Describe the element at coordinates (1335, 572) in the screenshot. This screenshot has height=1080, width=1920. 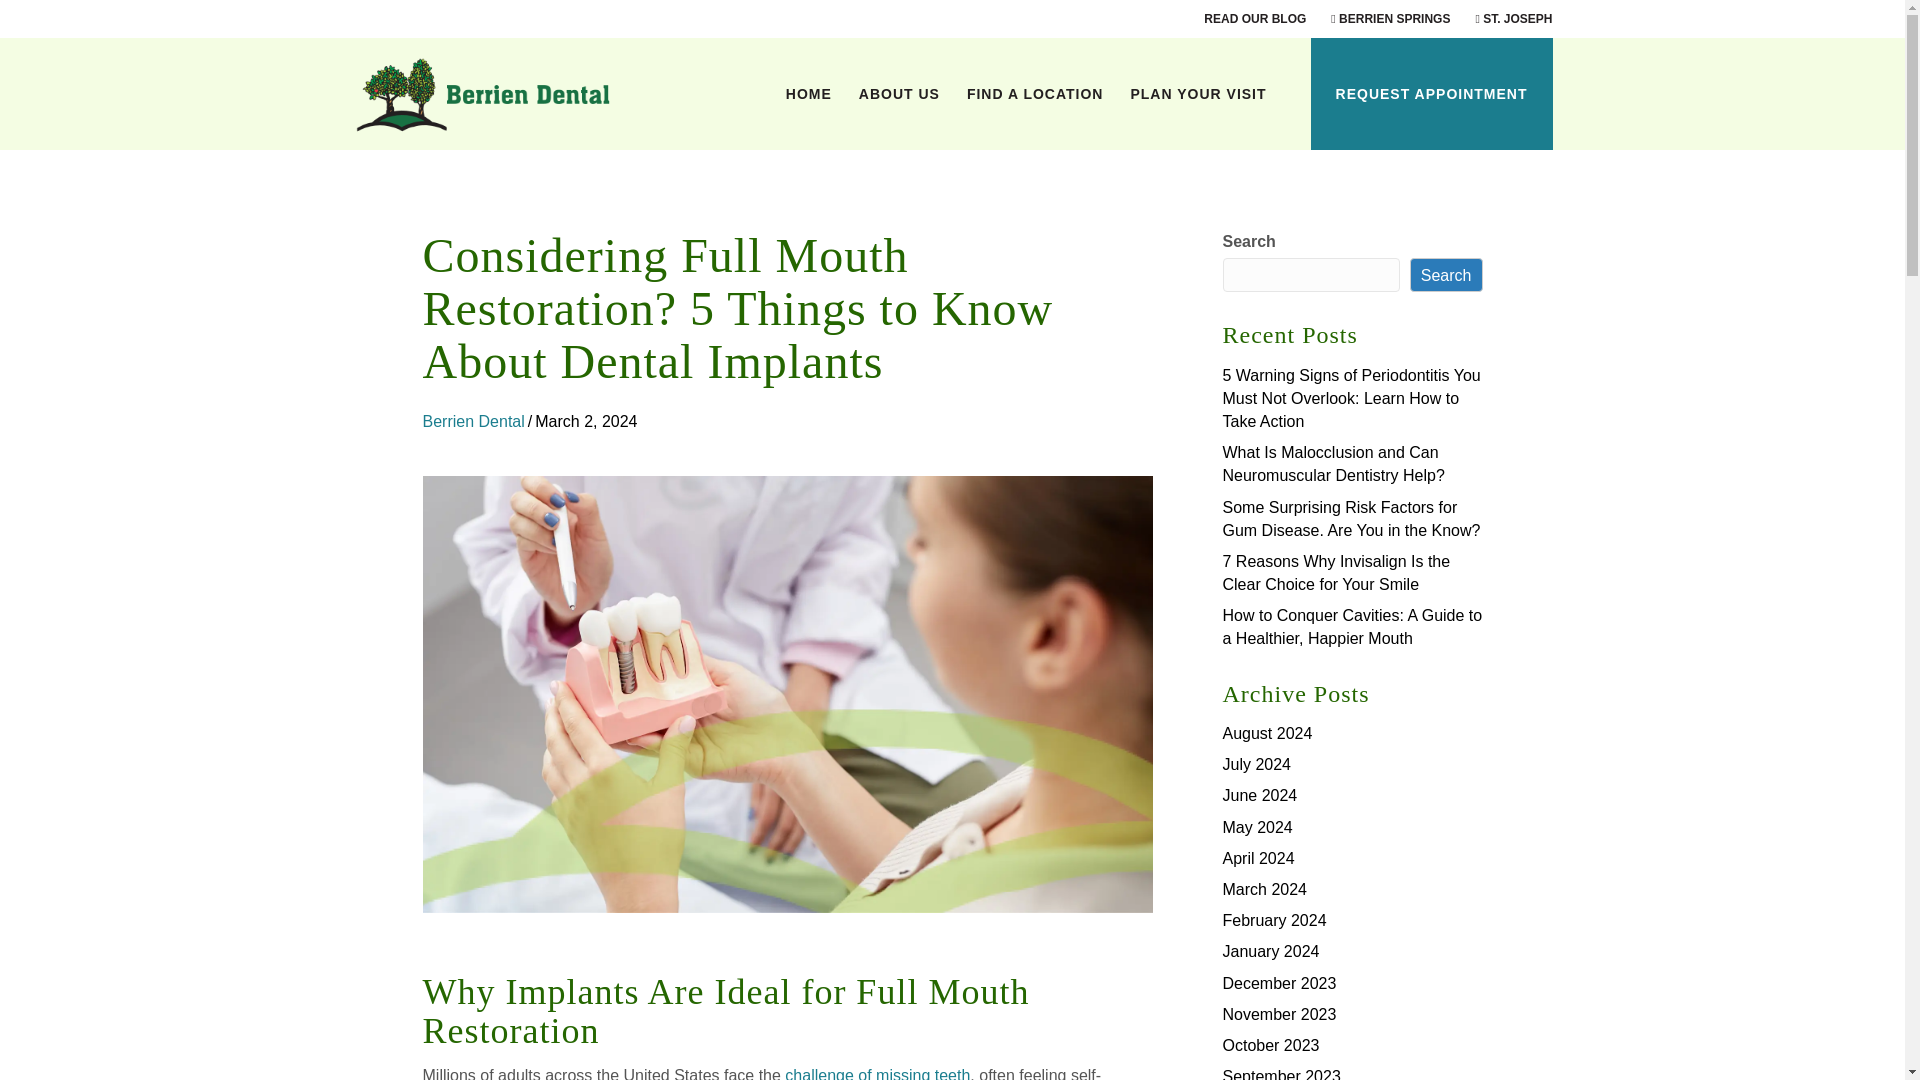
I see `7 Reasons Why Invisalign Is the Clear Choice for Your Smile` at that location.